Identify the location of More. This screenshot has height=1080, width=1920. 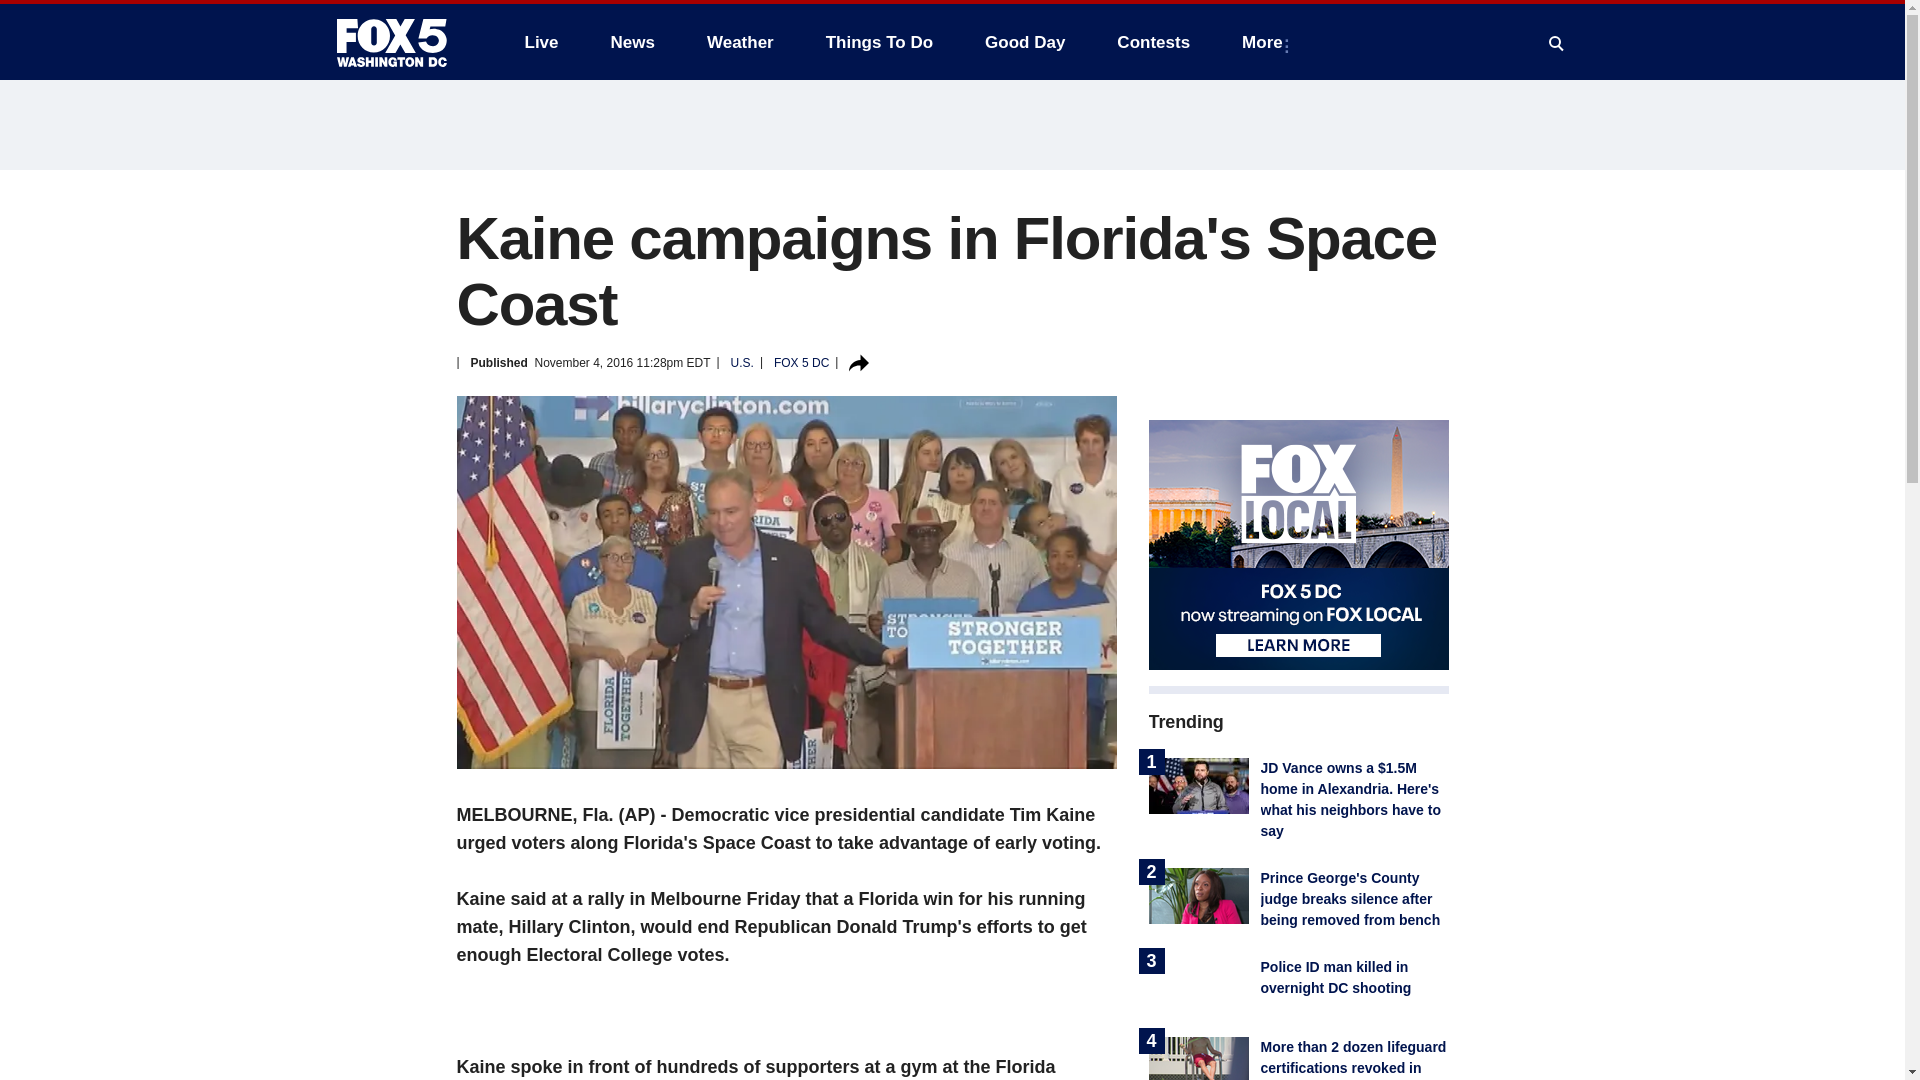
(1266, 42).